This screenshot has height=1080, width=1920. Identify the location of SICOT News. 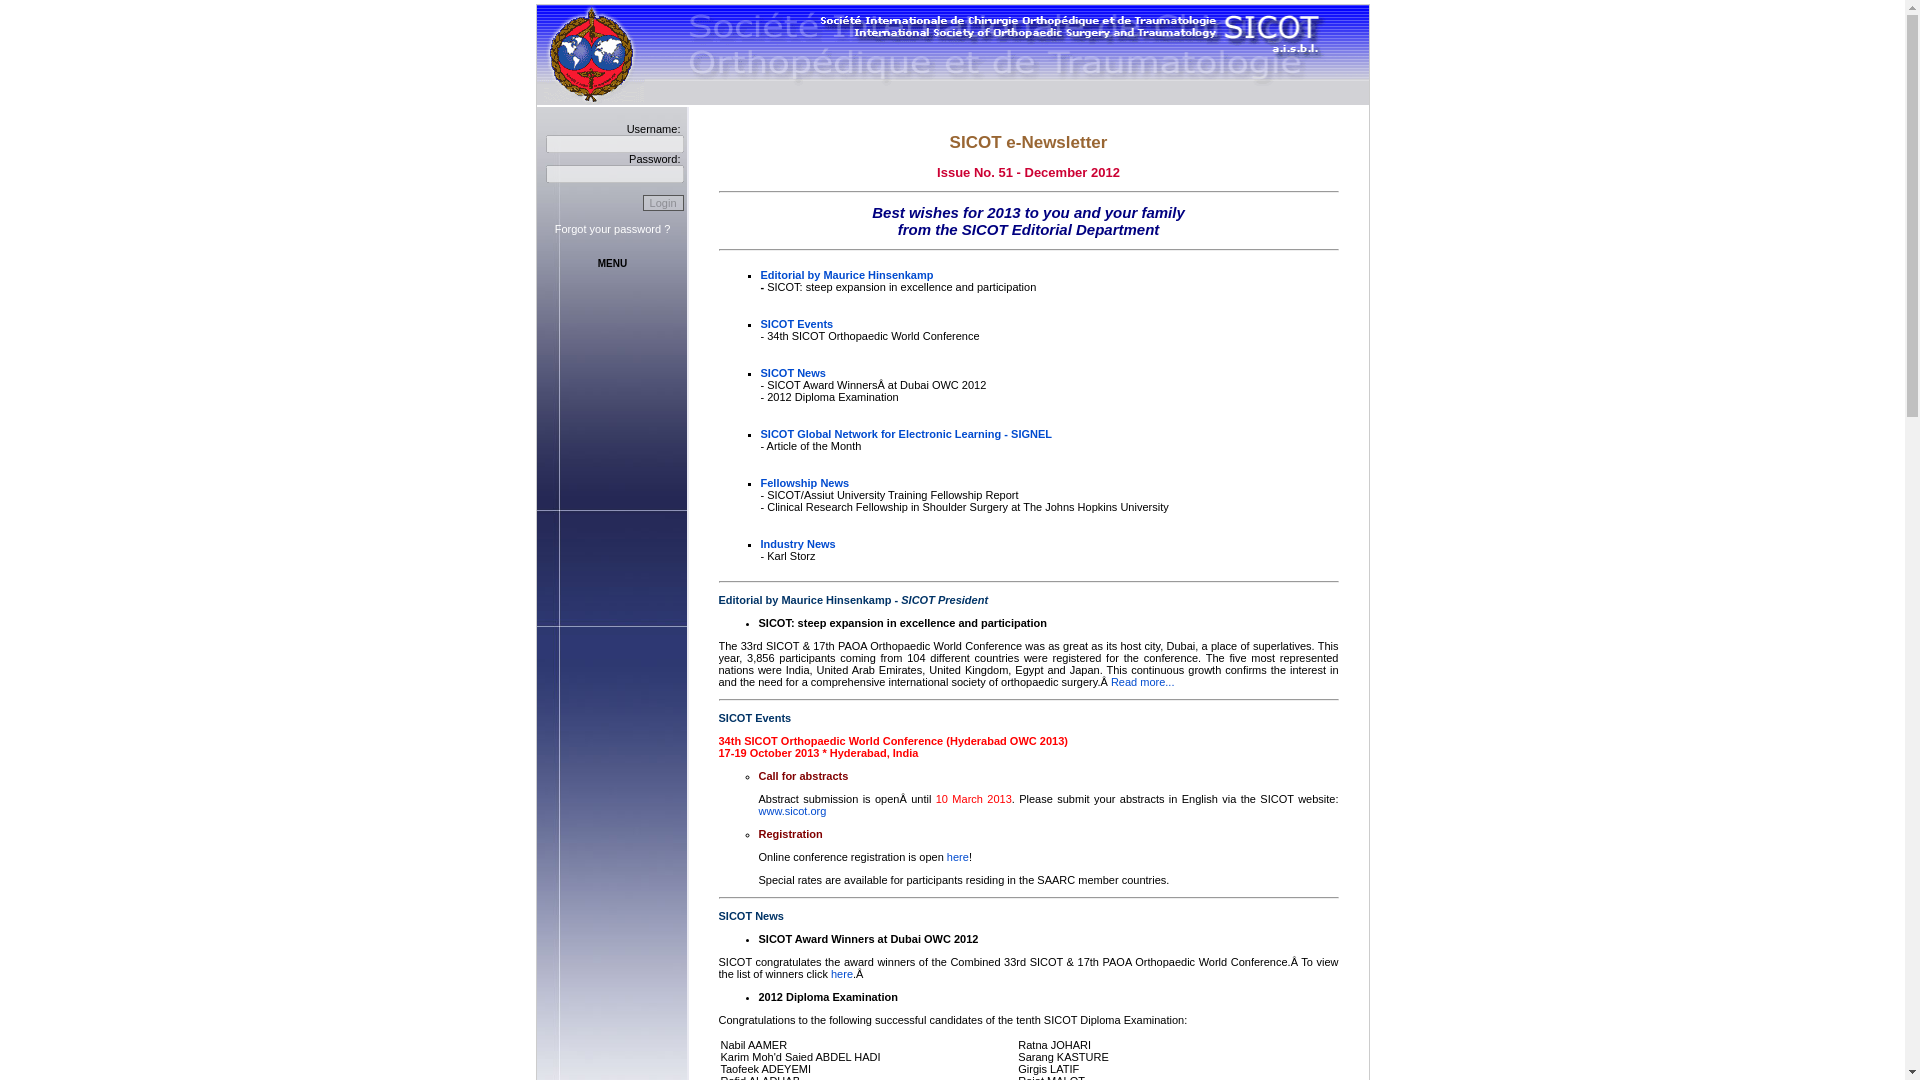
(792, 373).